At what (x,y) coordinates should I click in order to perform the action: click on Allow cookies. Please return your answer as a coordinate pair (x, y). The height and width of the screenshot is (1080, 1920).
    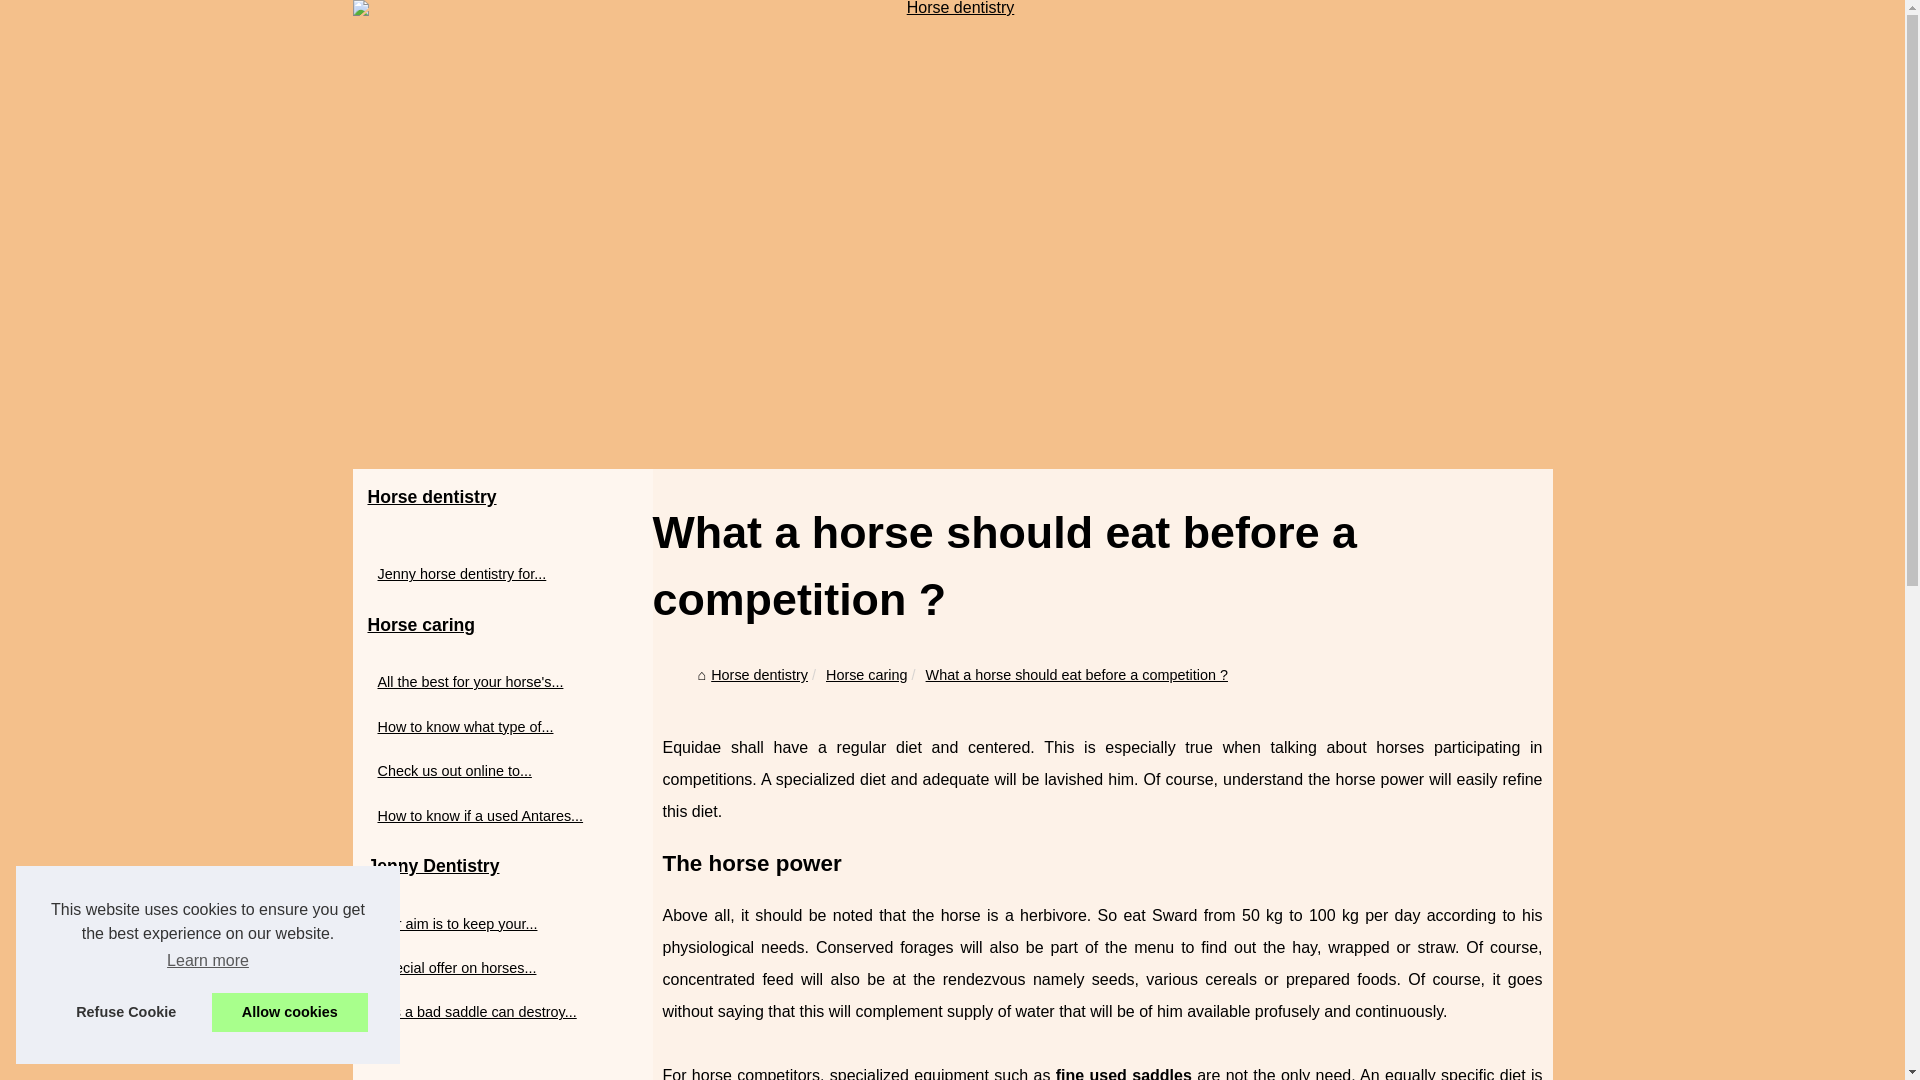
    Looking at the image, I should click on (290, 1012).